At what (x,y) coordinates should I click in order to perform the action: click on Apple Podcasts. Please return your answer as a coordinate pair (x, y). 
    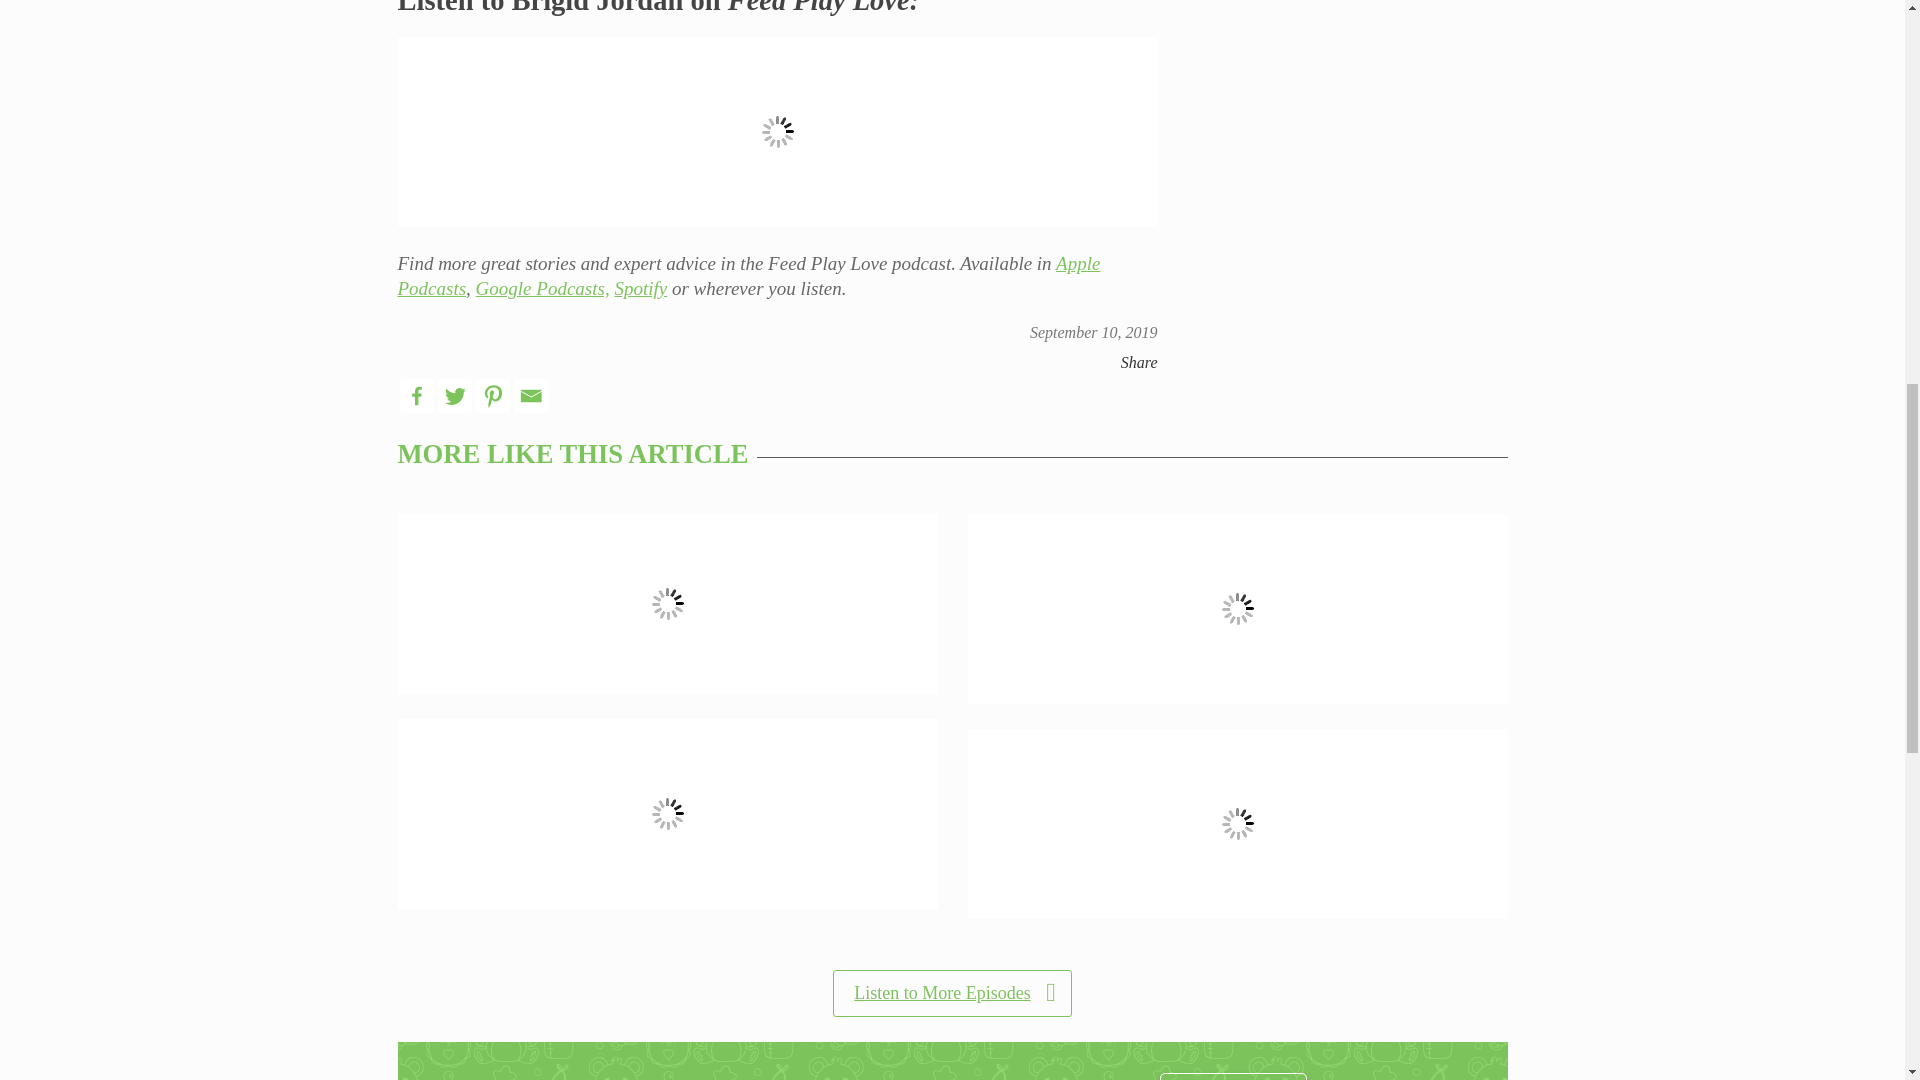
    Looking at the image, I should click on (748, 276).